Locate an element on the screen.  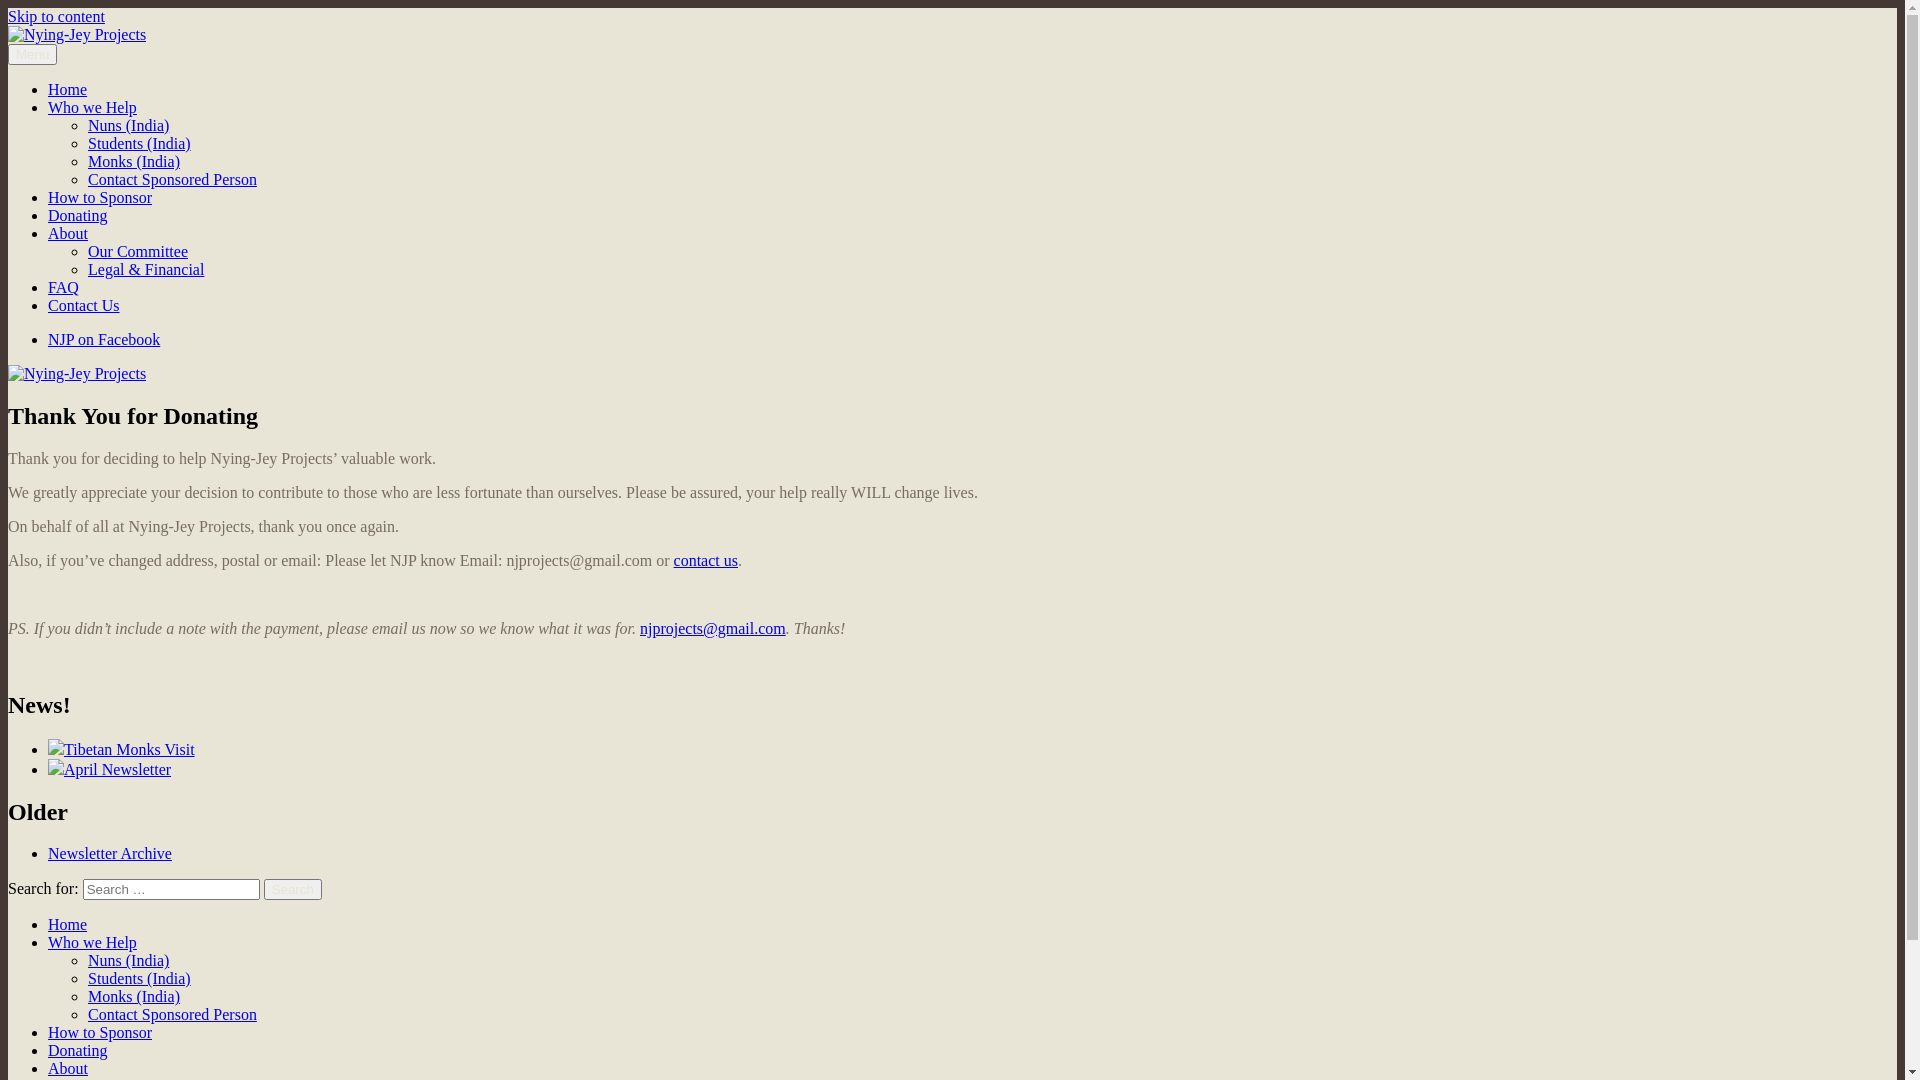
About is located at coordinates (68, 1068).